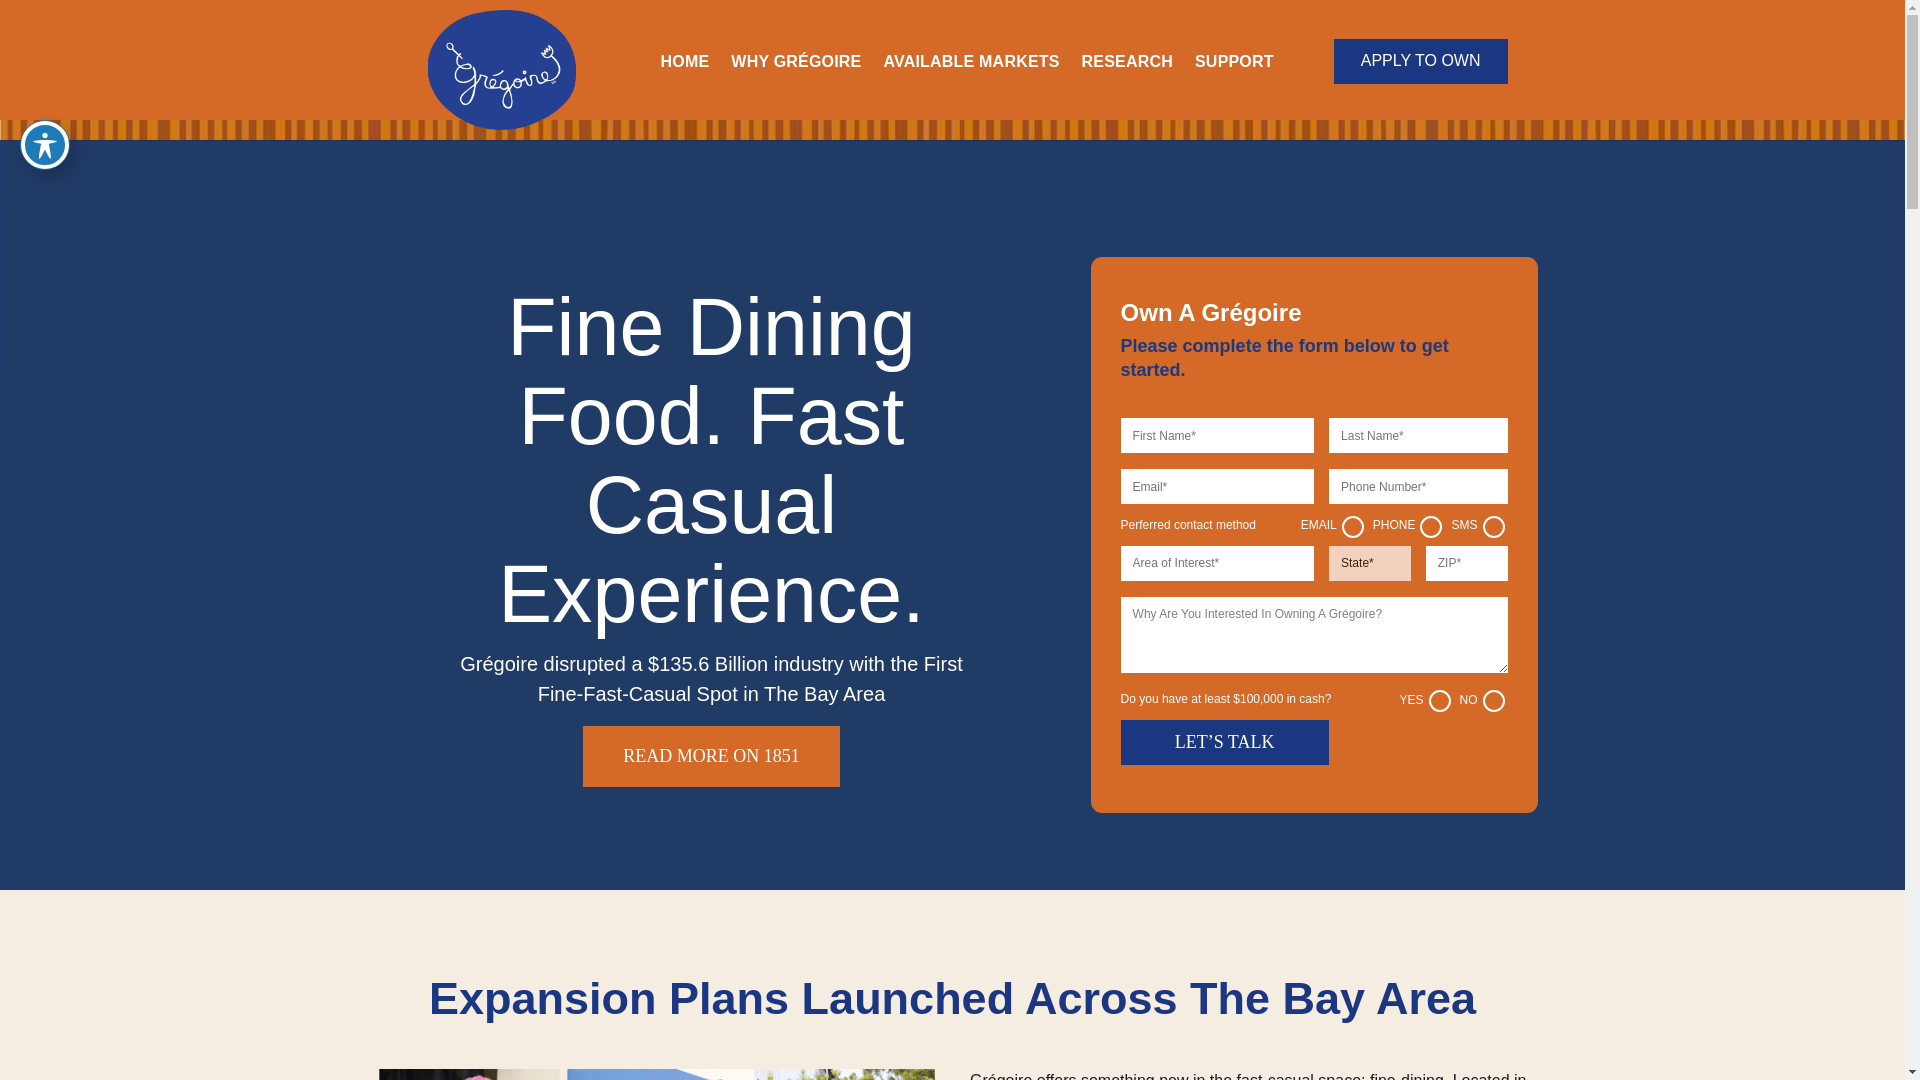 This screenshot has width=1920, height=1080. What do you see at coordinates (971, 64) in the screenshot?
I see `AVAILABLE MARKETS` at bounding box center [971, 64].